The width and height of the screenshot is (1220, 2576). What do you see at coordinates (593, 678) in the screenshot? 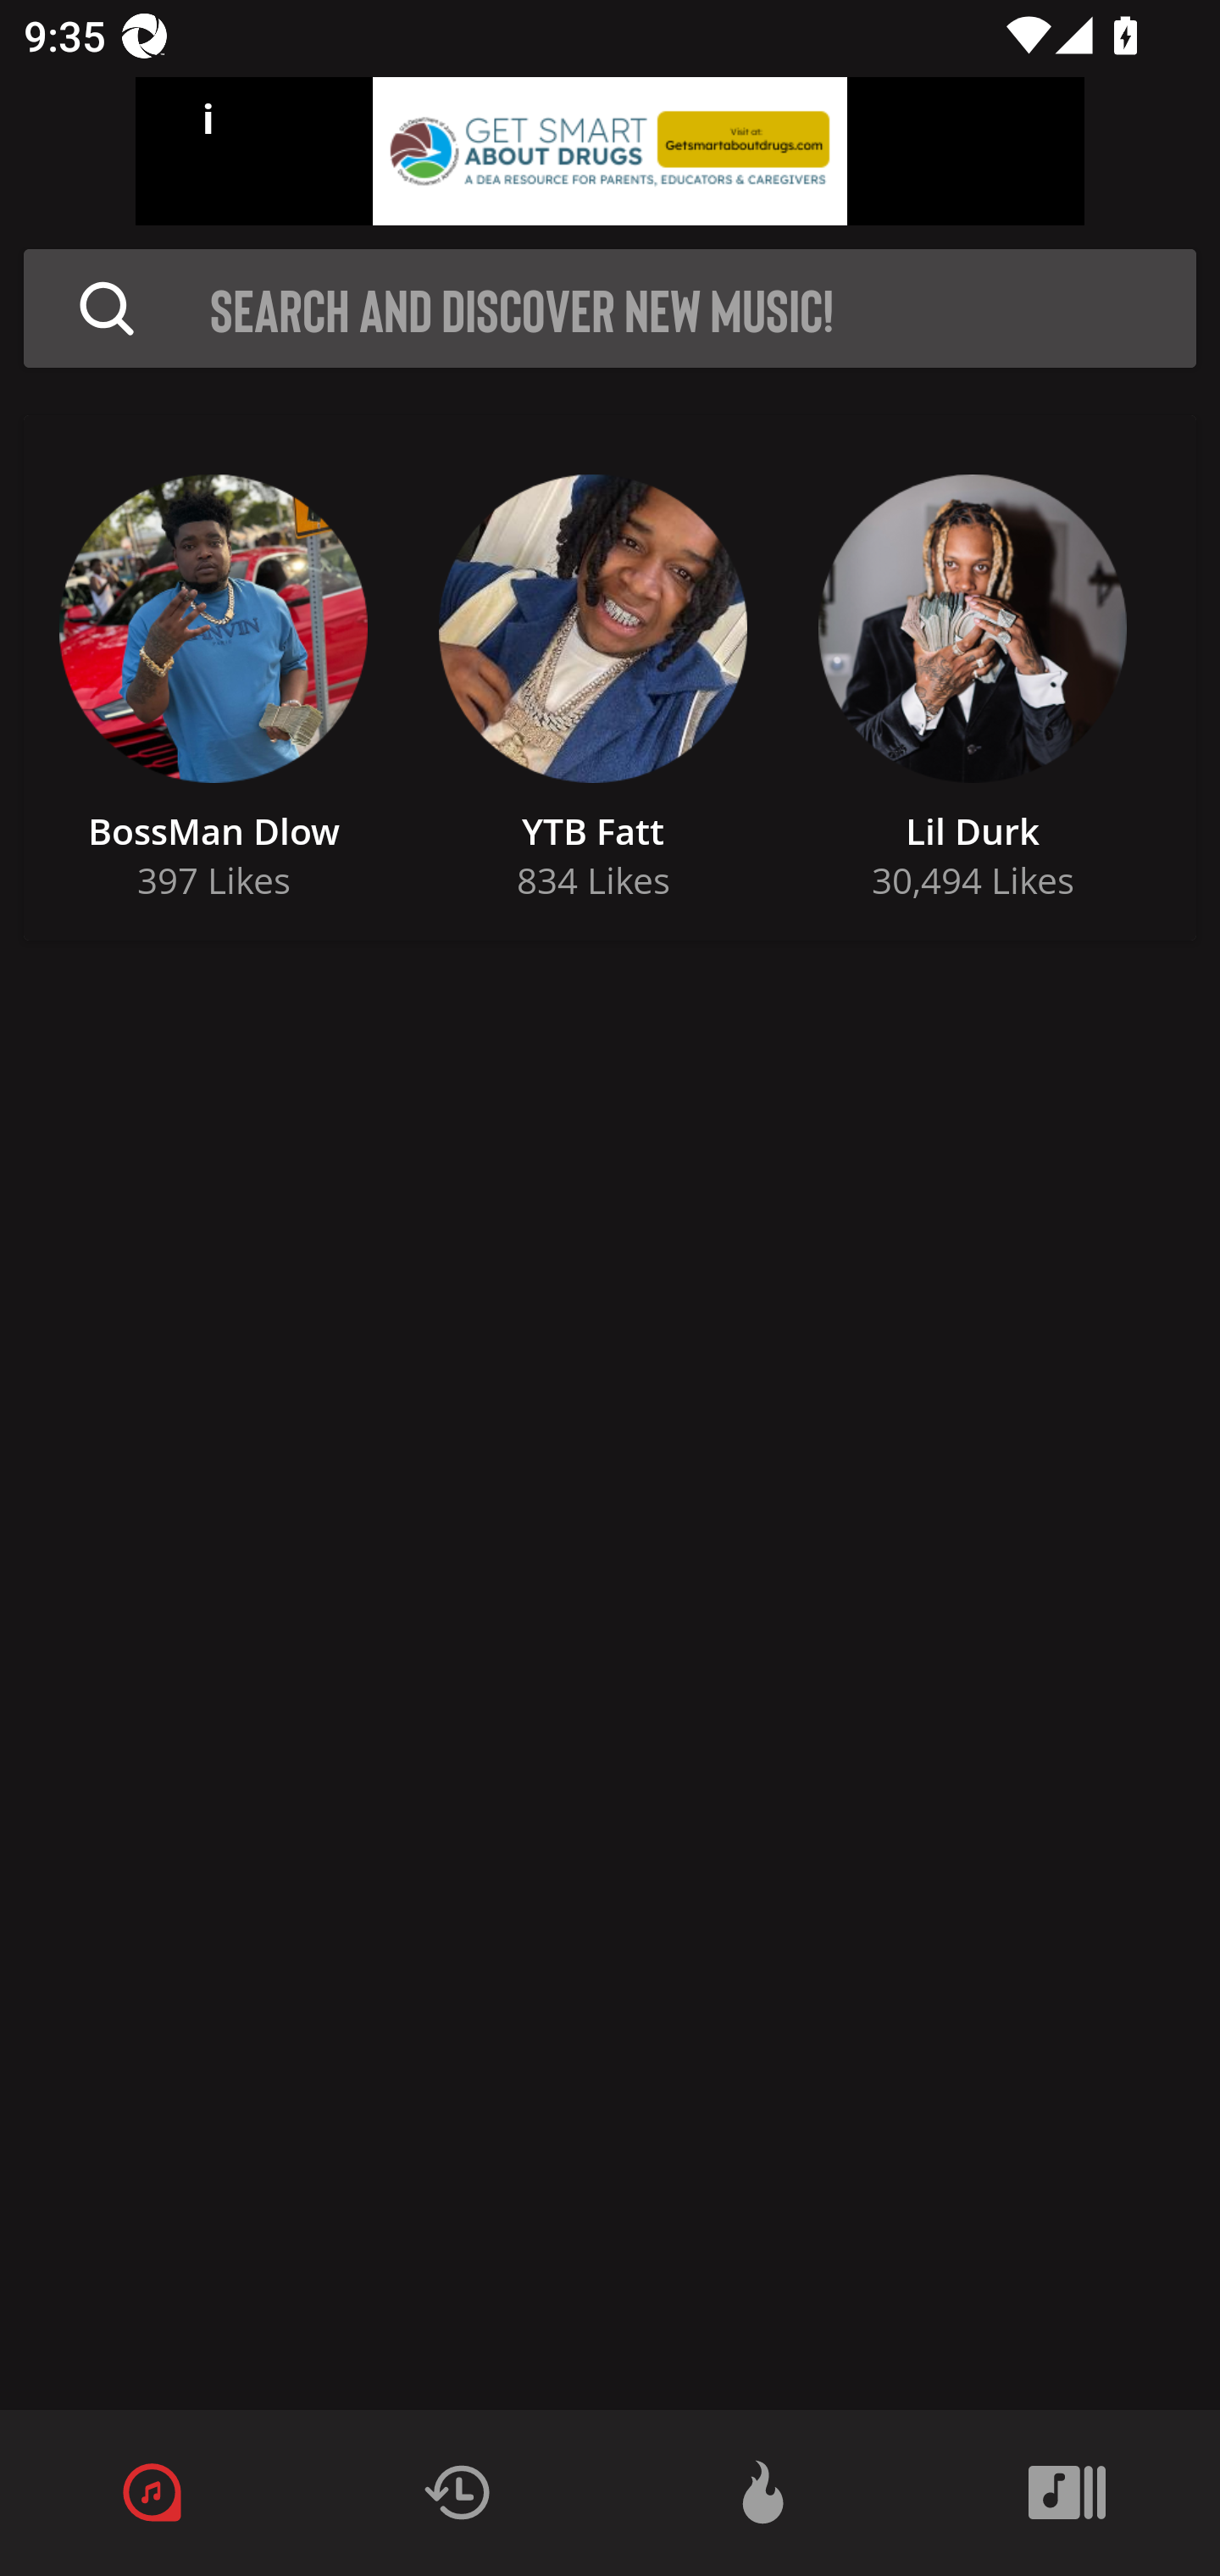
I see `Description YTB Fatt 834 Likes` at bounding box center [593, 678].